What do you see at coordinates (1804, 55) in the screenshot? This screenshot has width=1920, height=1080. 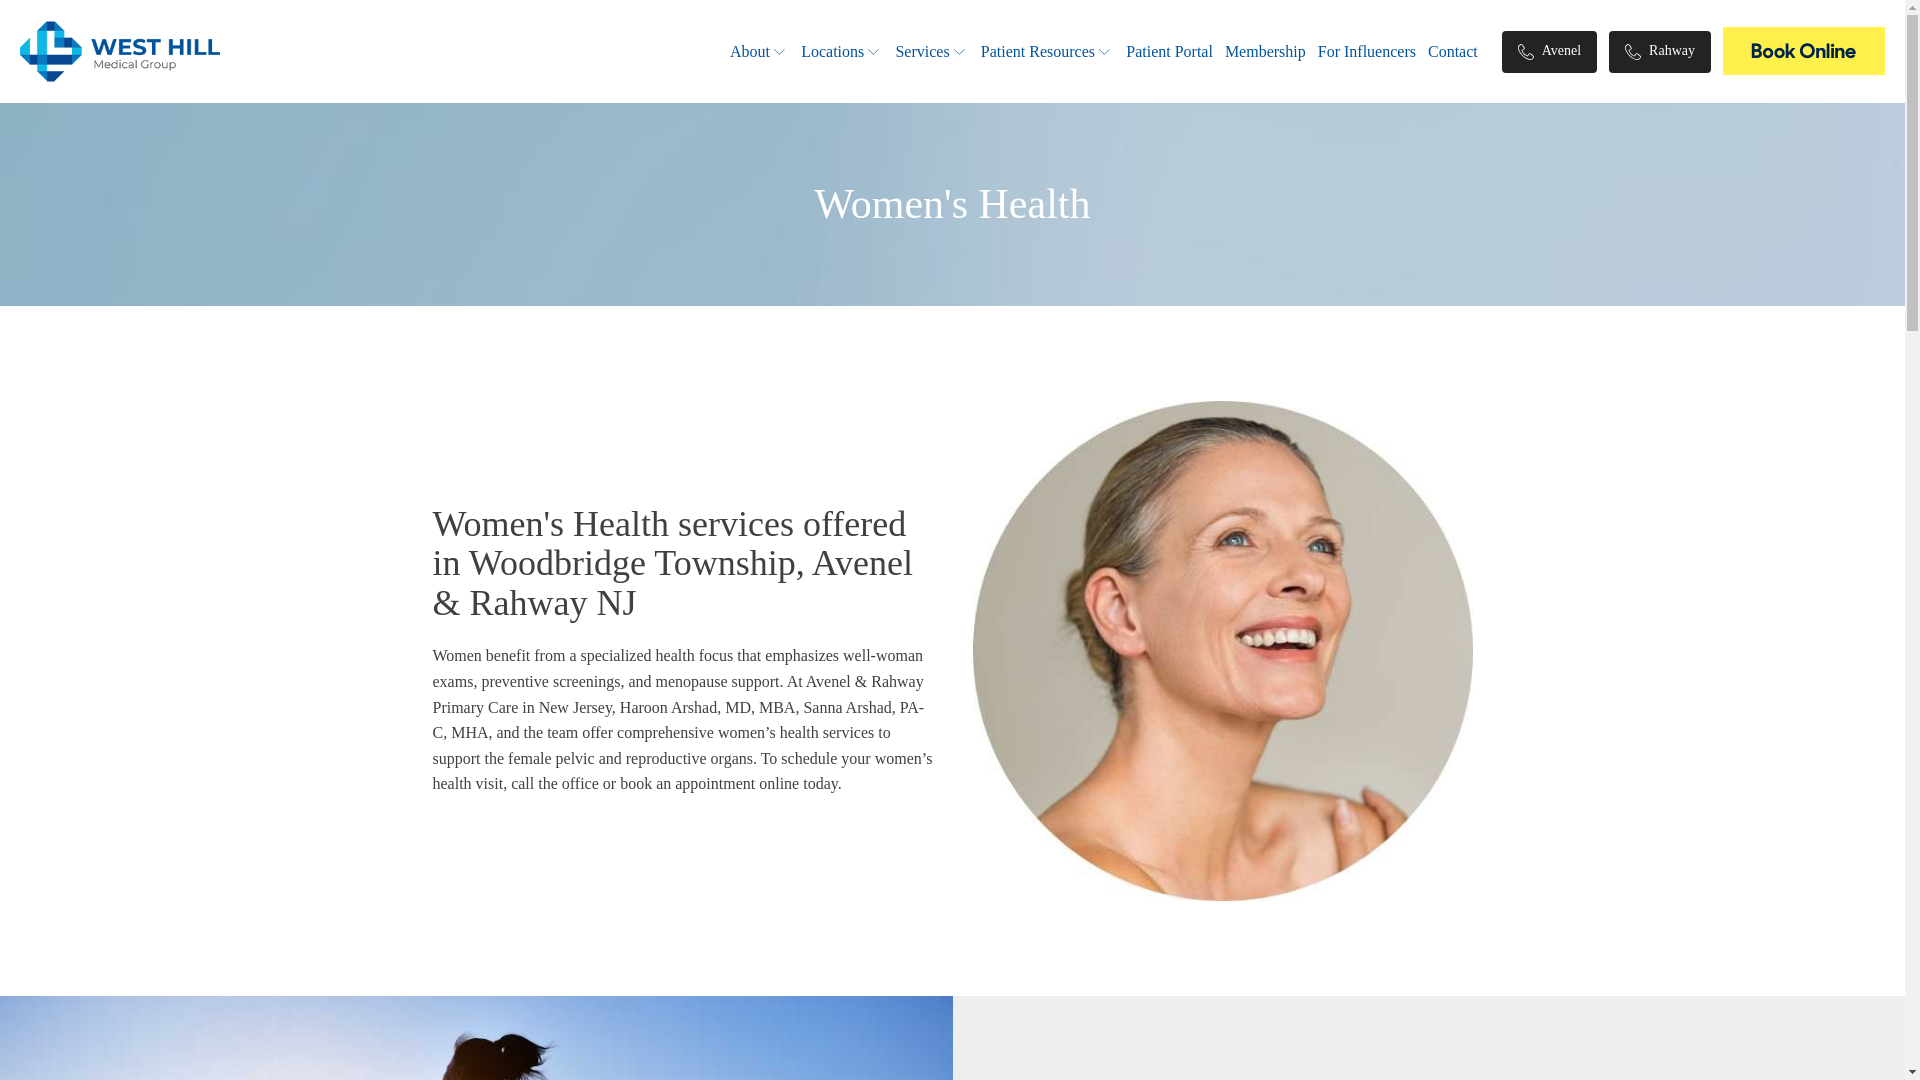 I see `Avenel Primary Care` at bounding box center [1804, 55].